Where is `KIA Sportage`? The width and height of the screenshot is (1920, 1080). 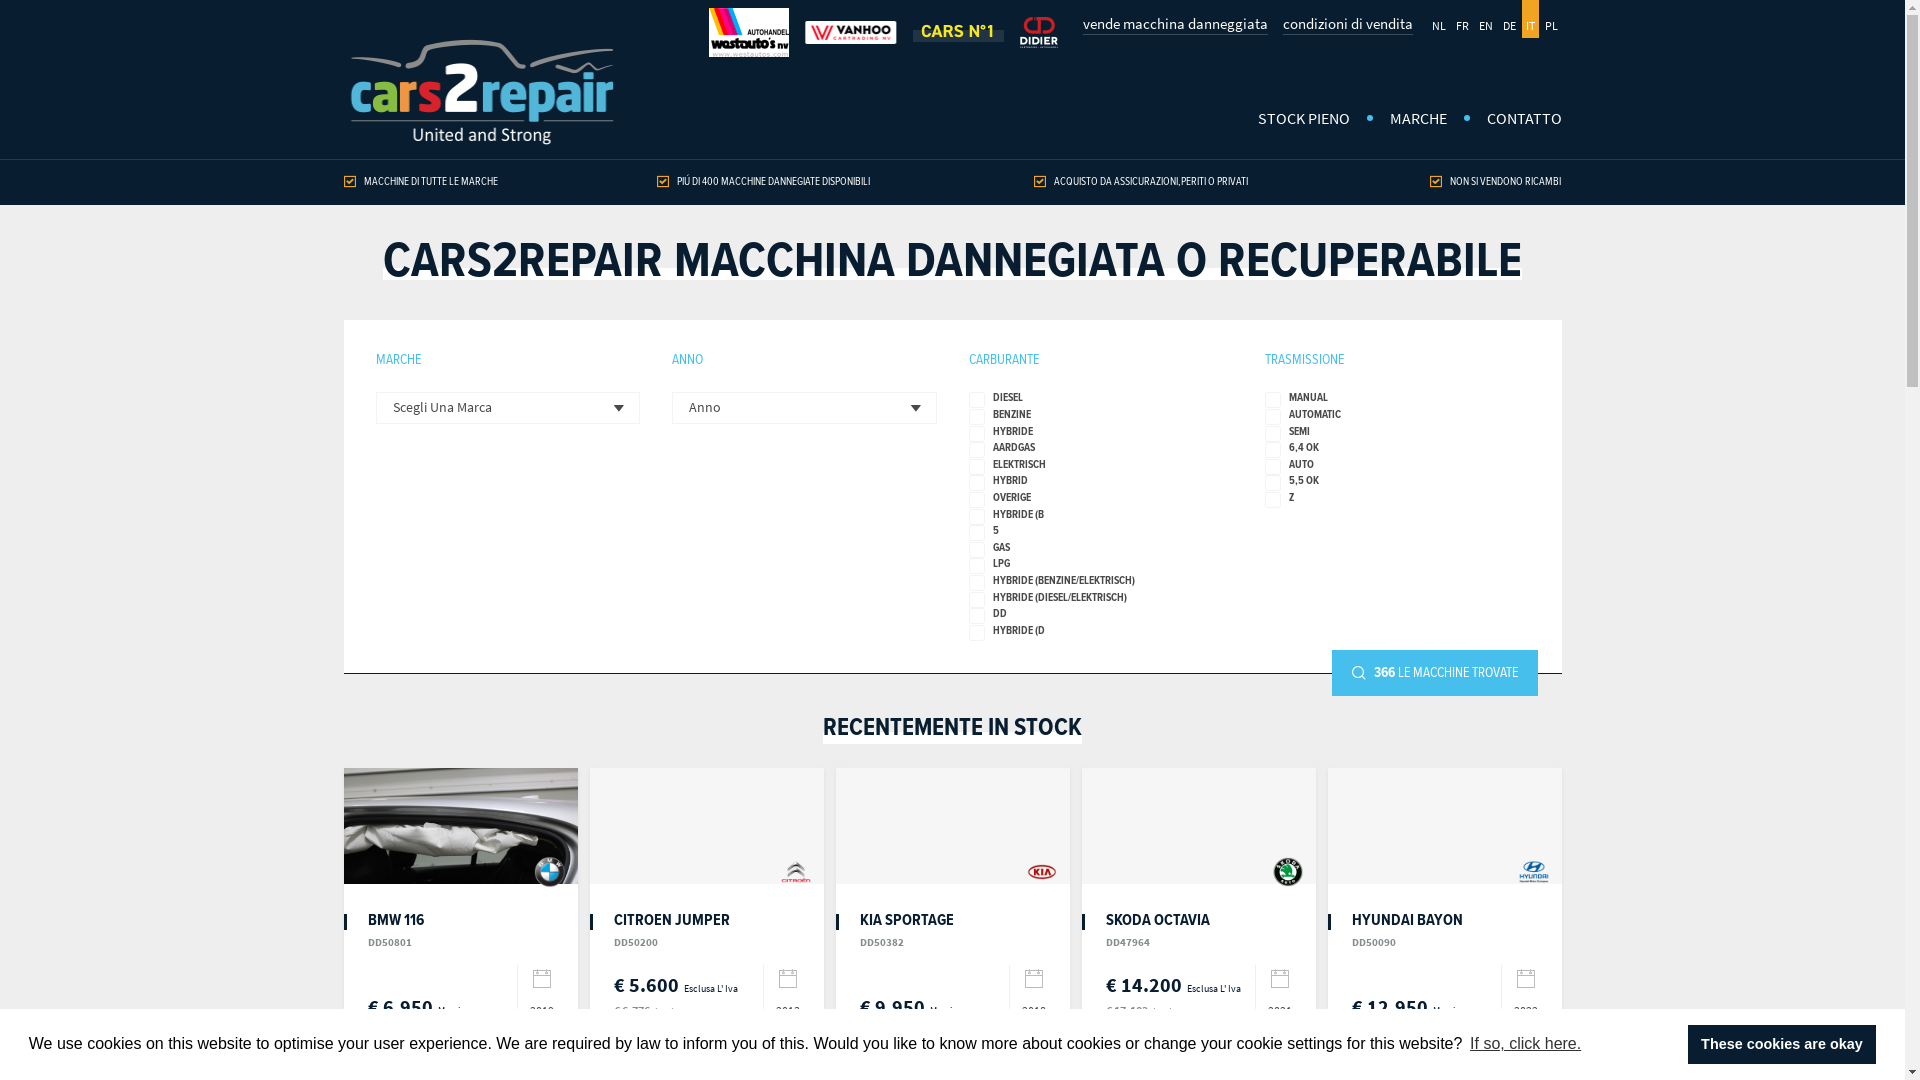 KIA Sportage is located at coordinates (953, 826).